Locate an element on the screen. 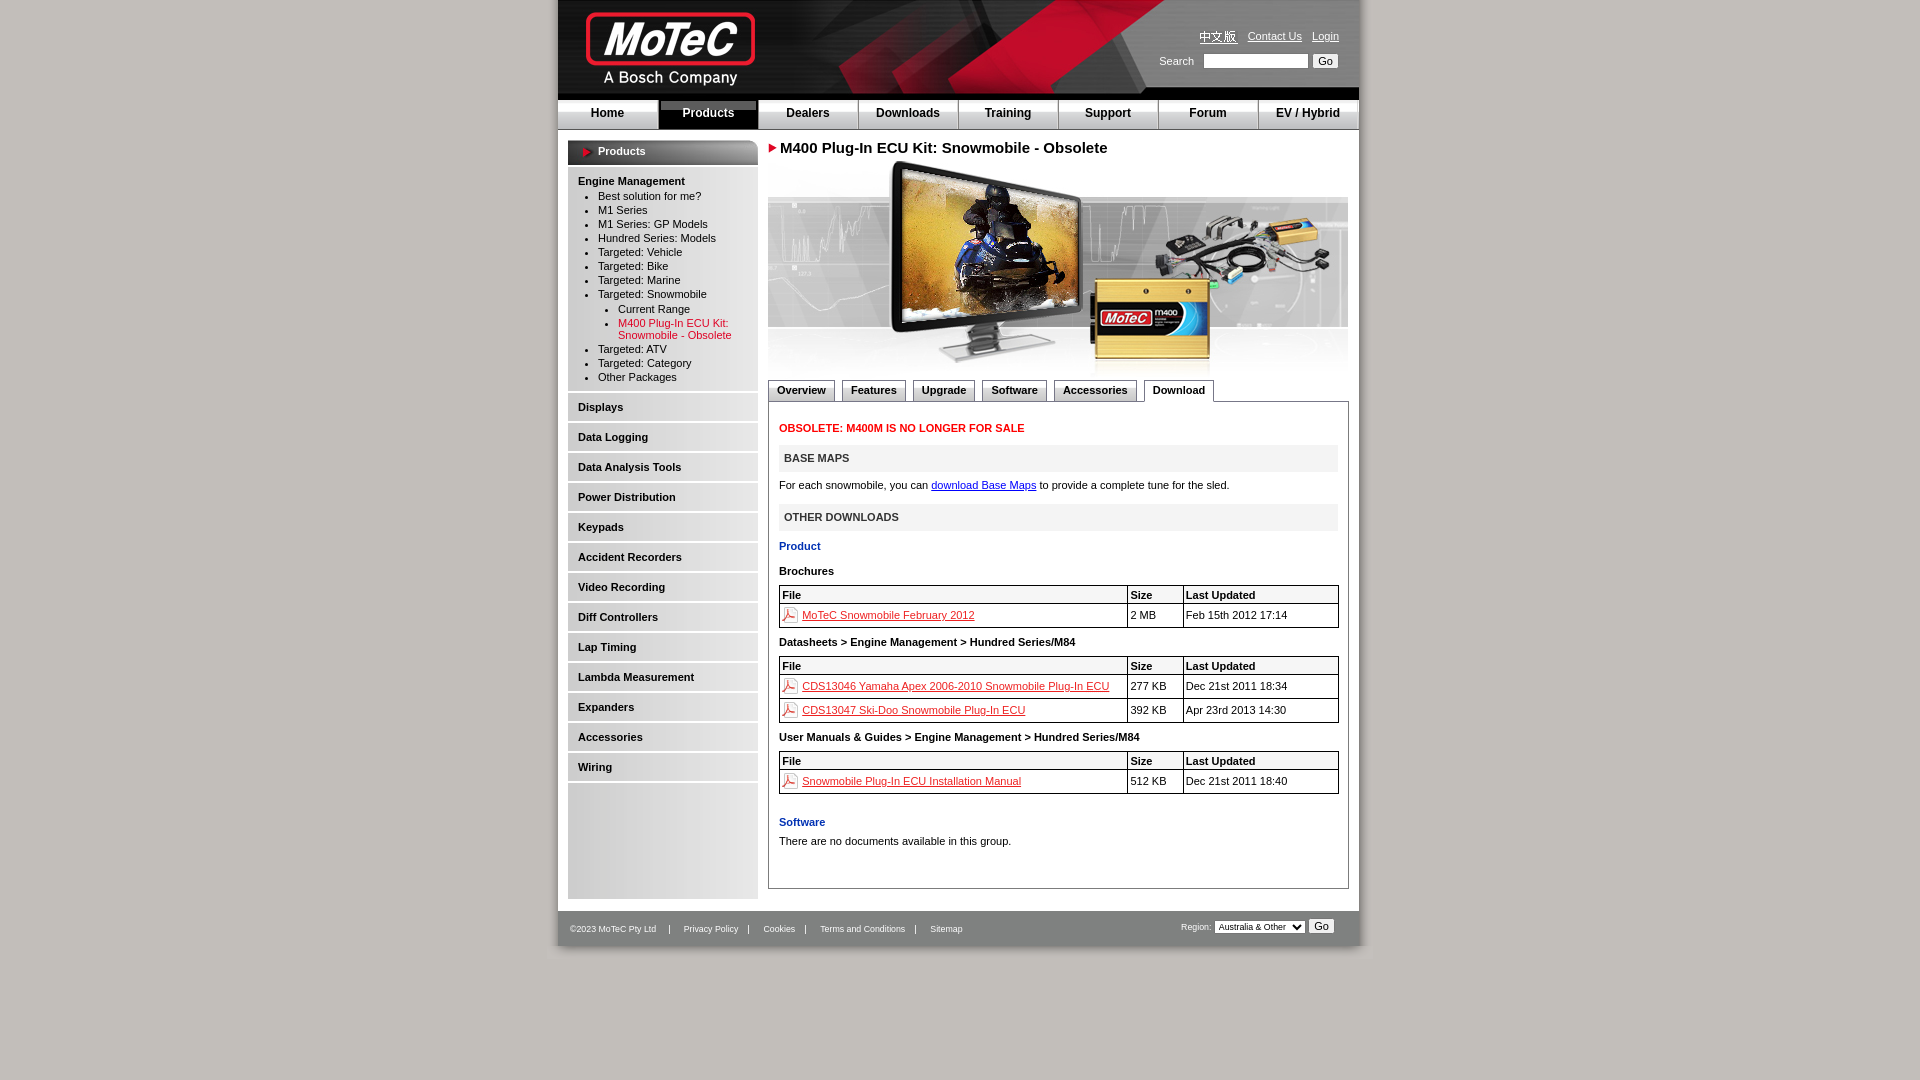  Login is located at coordinates (1326, 36).